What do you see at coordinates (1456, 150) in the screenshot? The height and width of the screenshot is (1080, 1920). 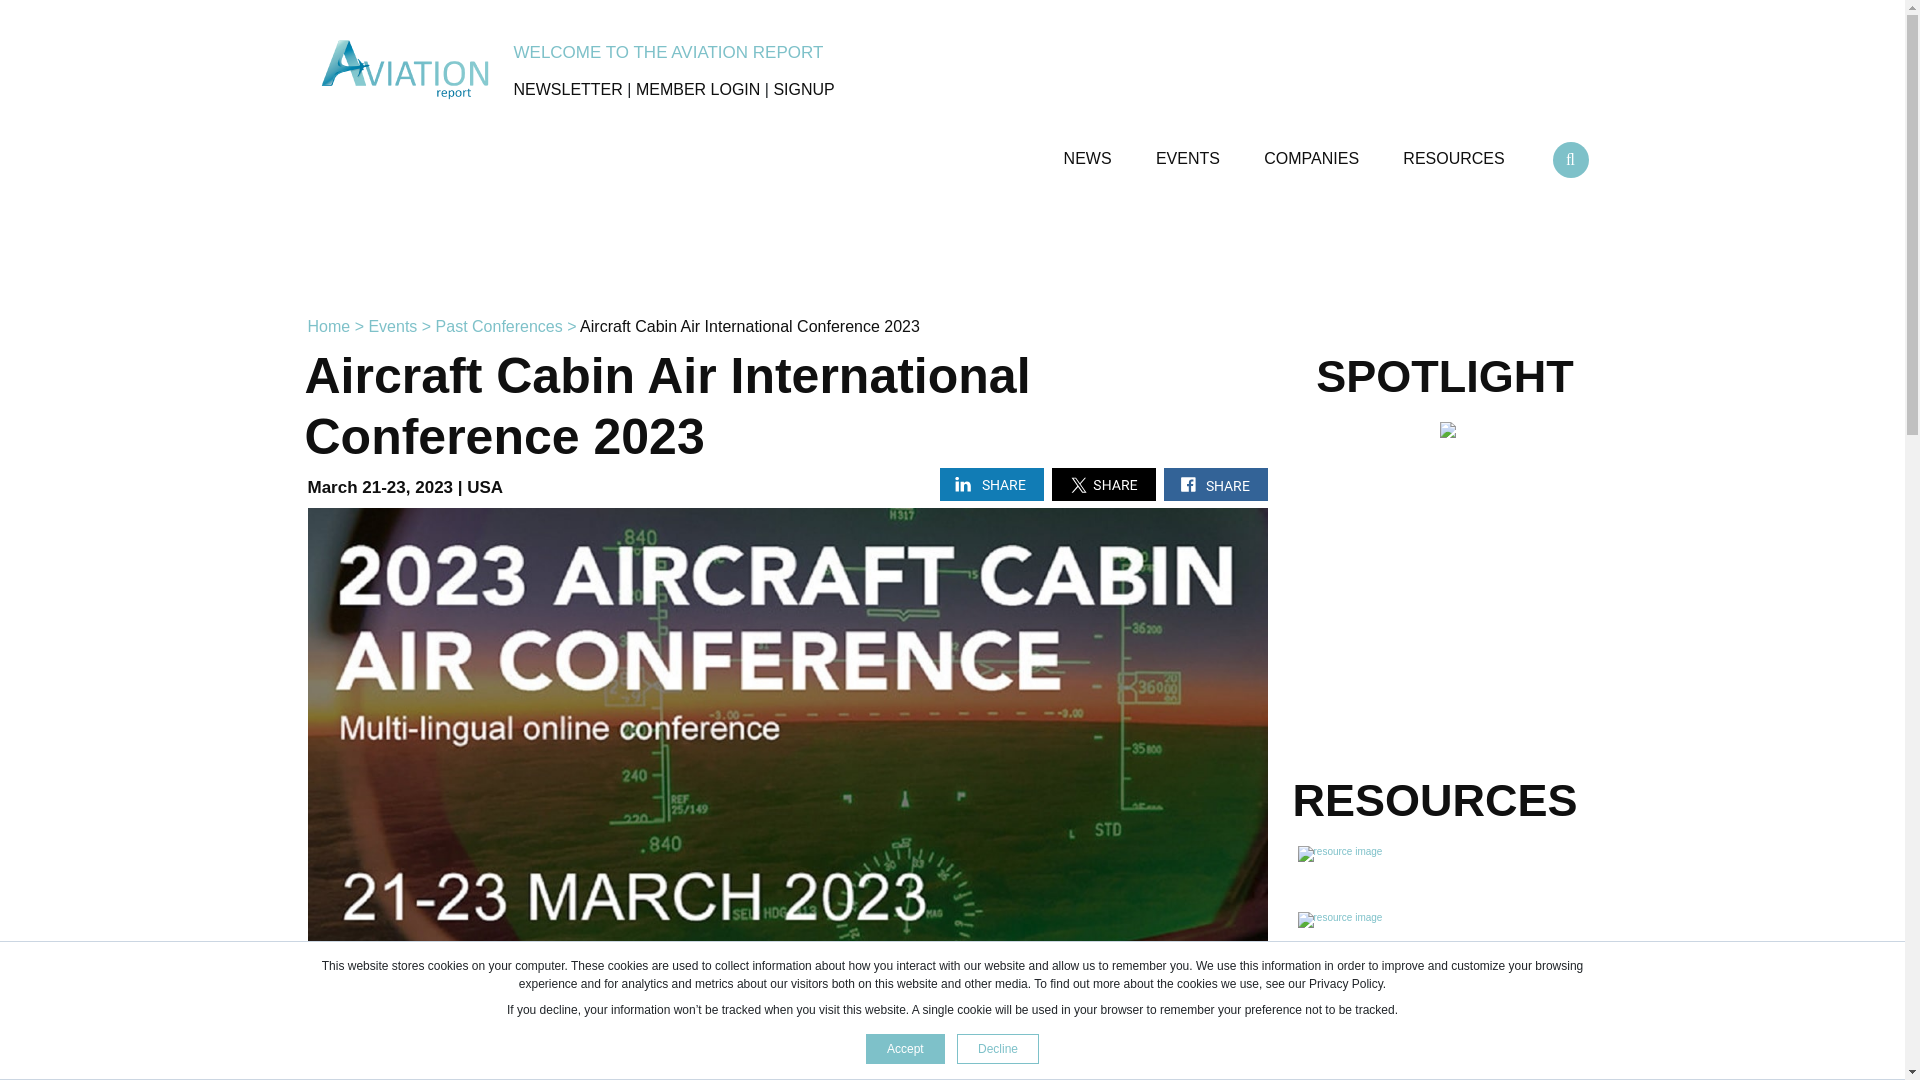 I see `RESOURCES` at bounding box center [1456, 150].